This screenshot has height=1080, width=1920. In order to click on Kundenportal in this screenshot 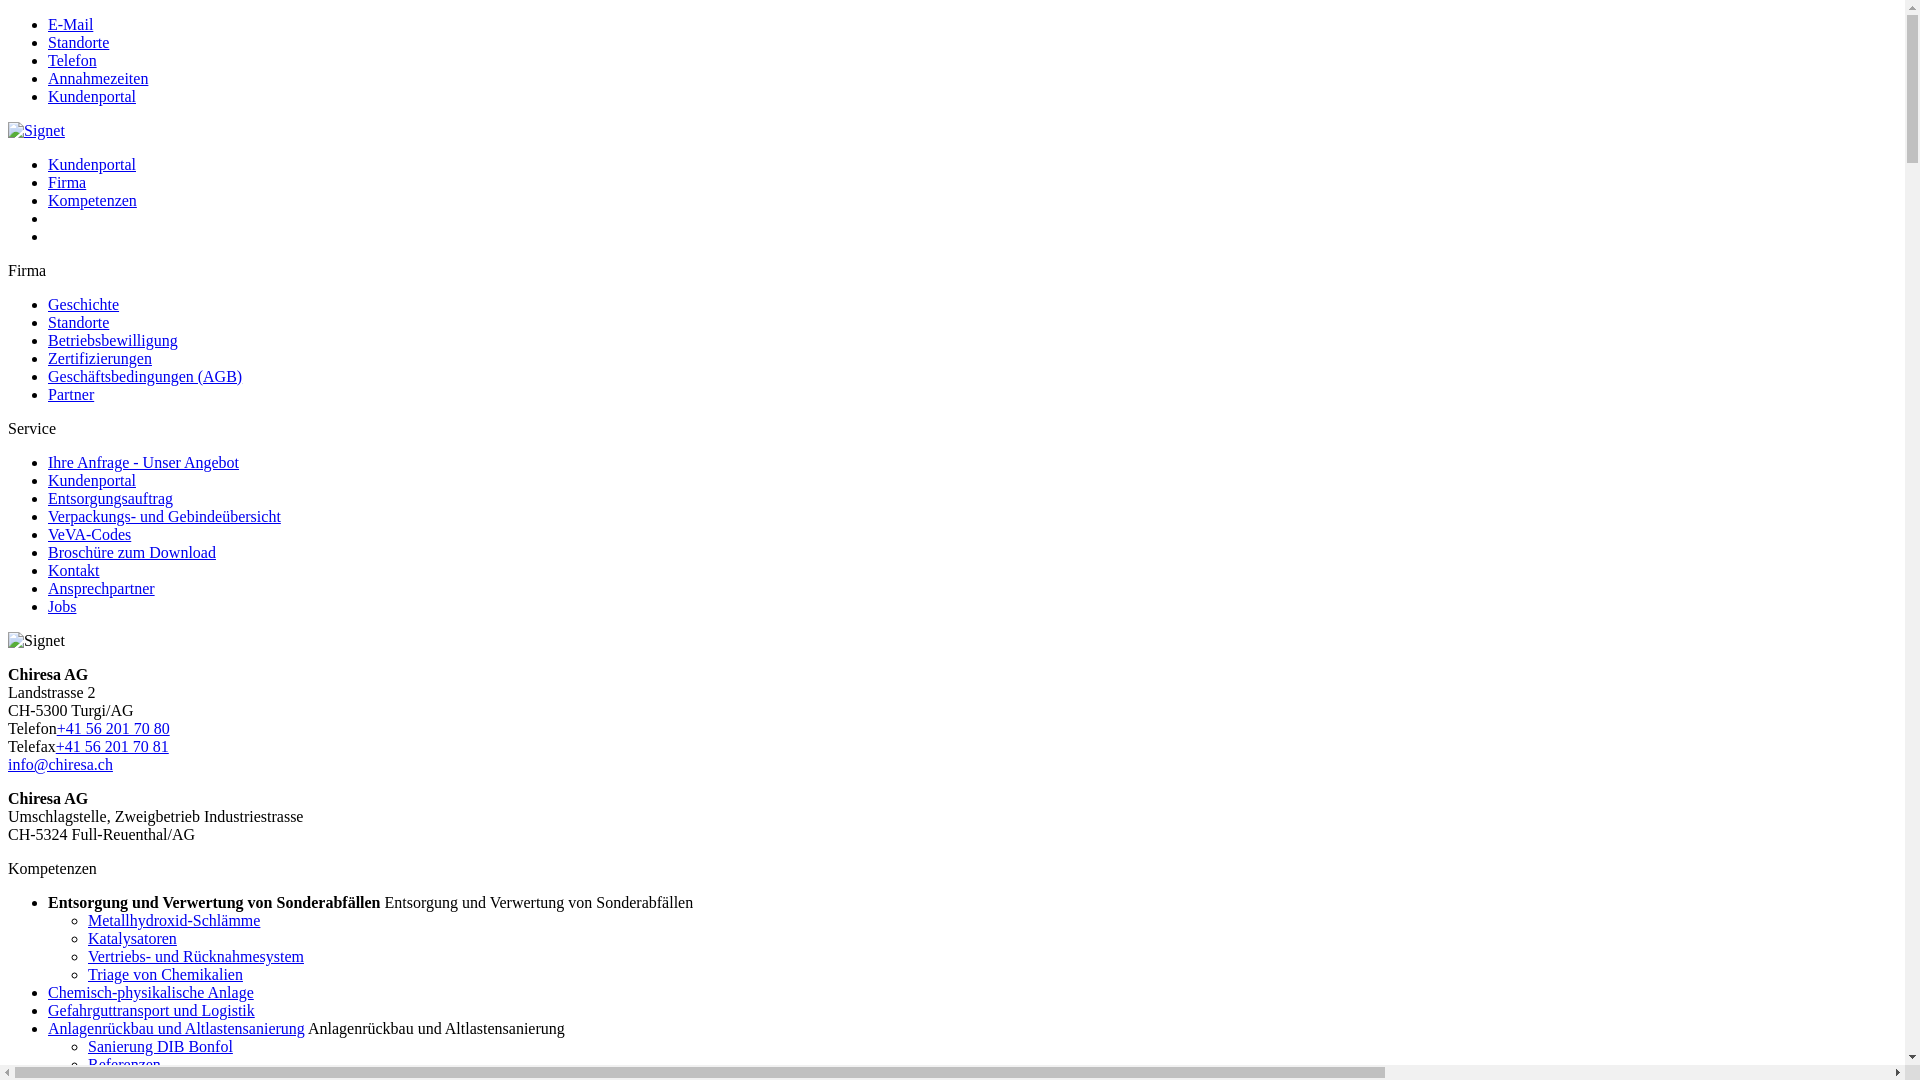, I will do `click(92, 96)`.